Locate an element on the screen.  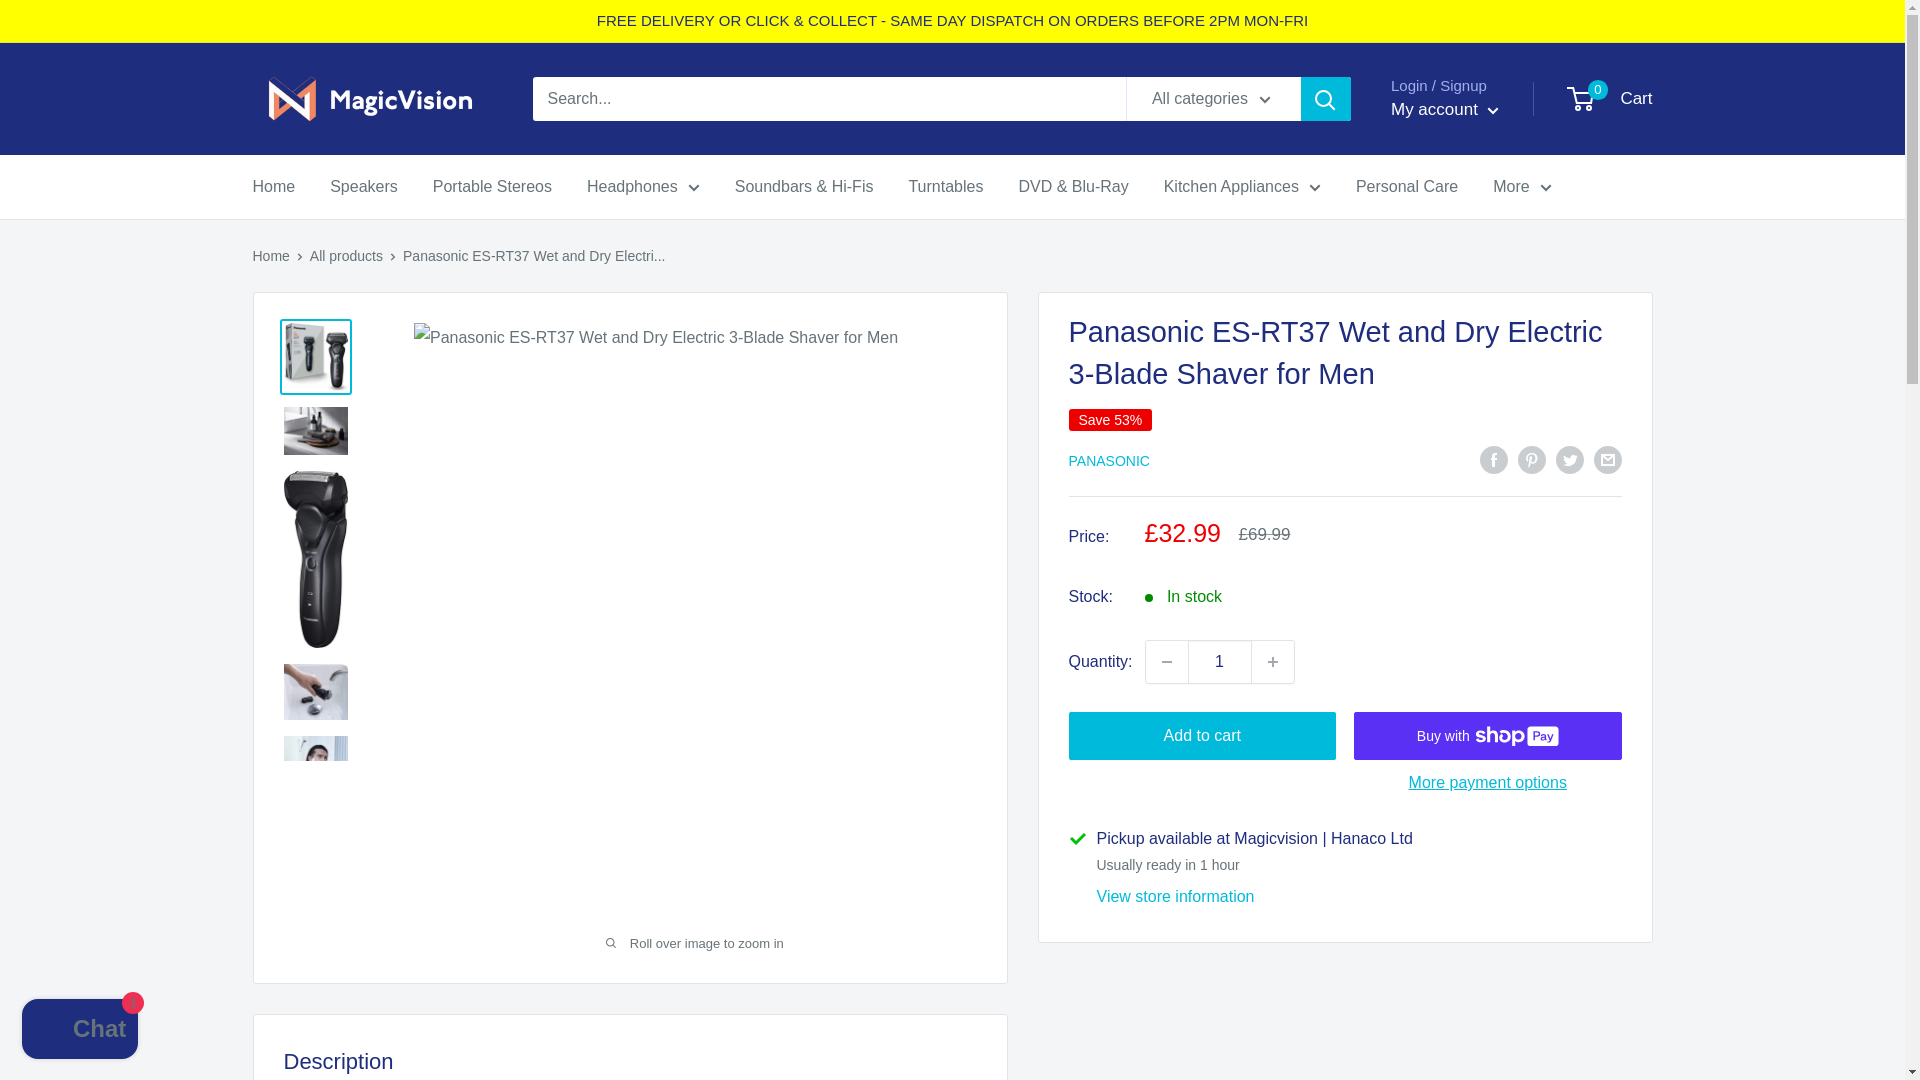
Increase quantity by 1 is located at coordinates (1272, 662).